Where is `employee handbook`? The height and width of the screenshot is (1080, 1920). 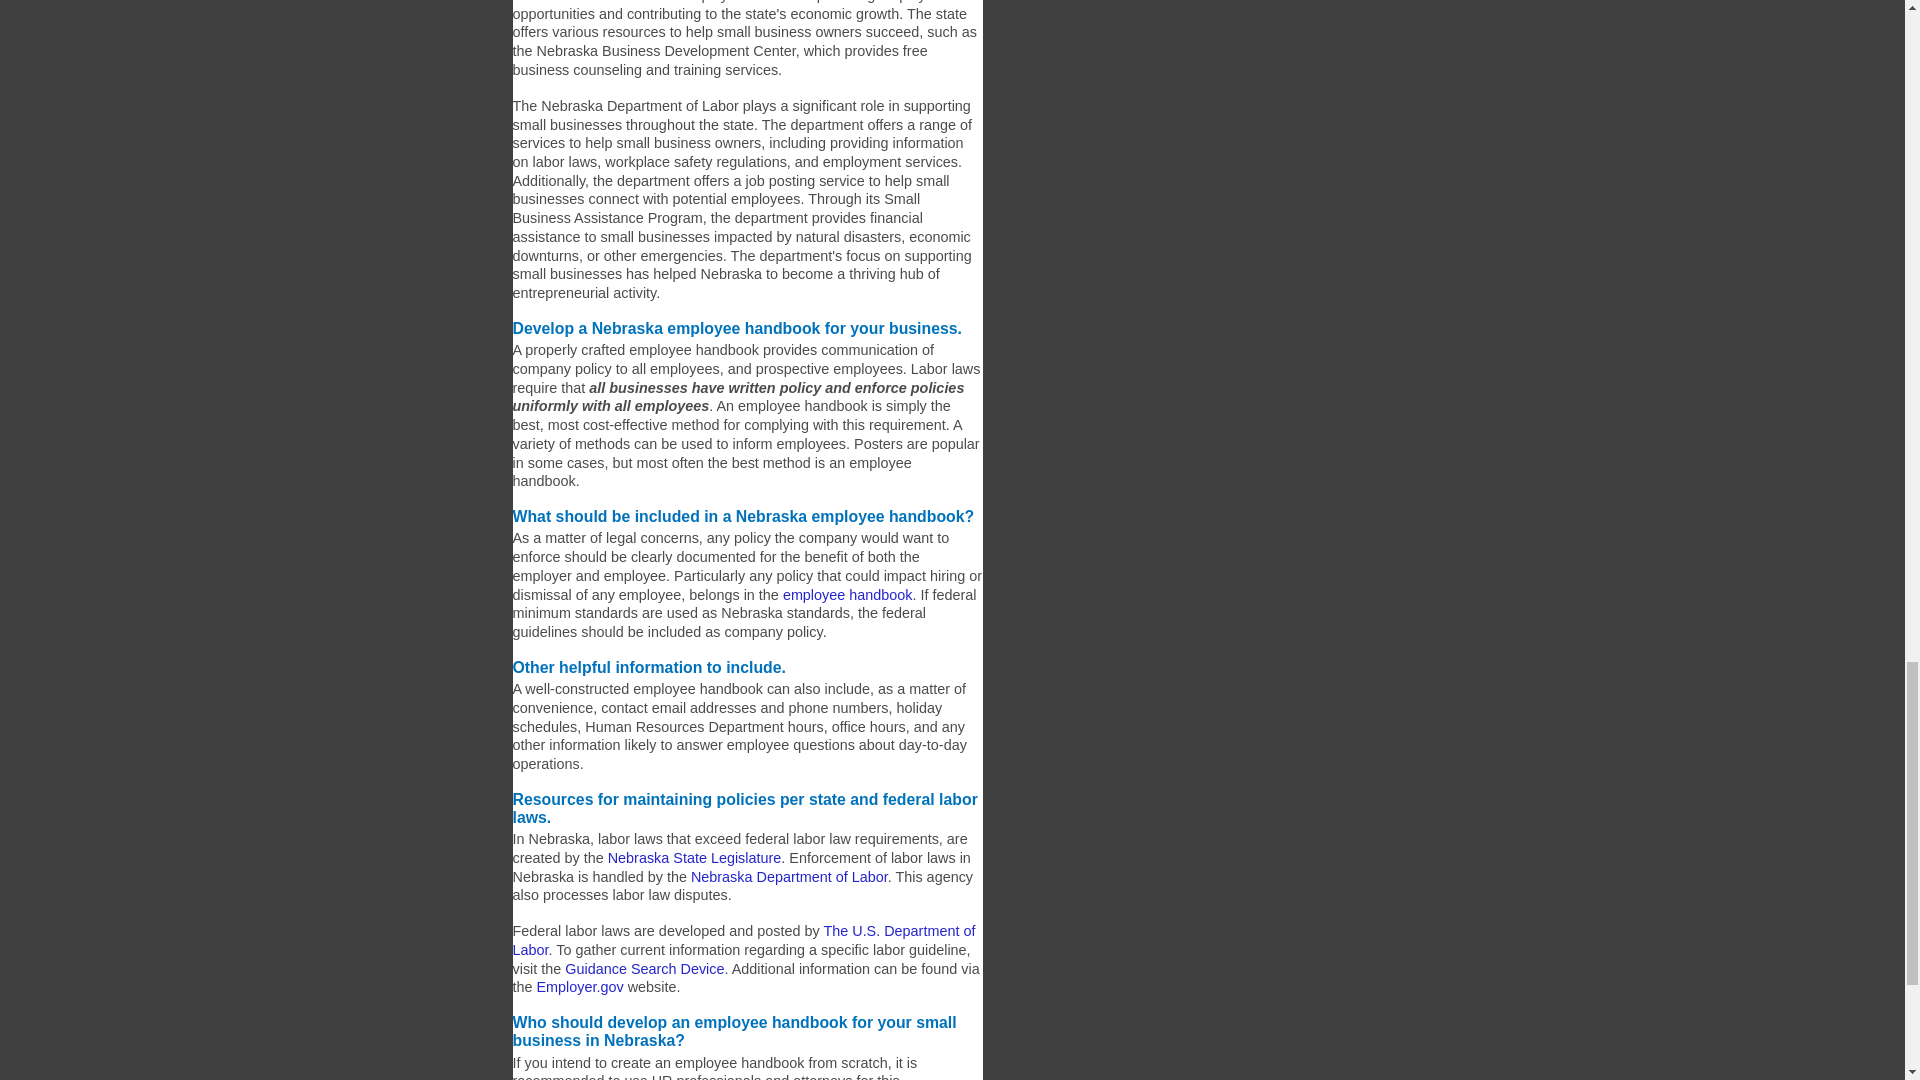
employee handbook is located at coordinates (848, 594).